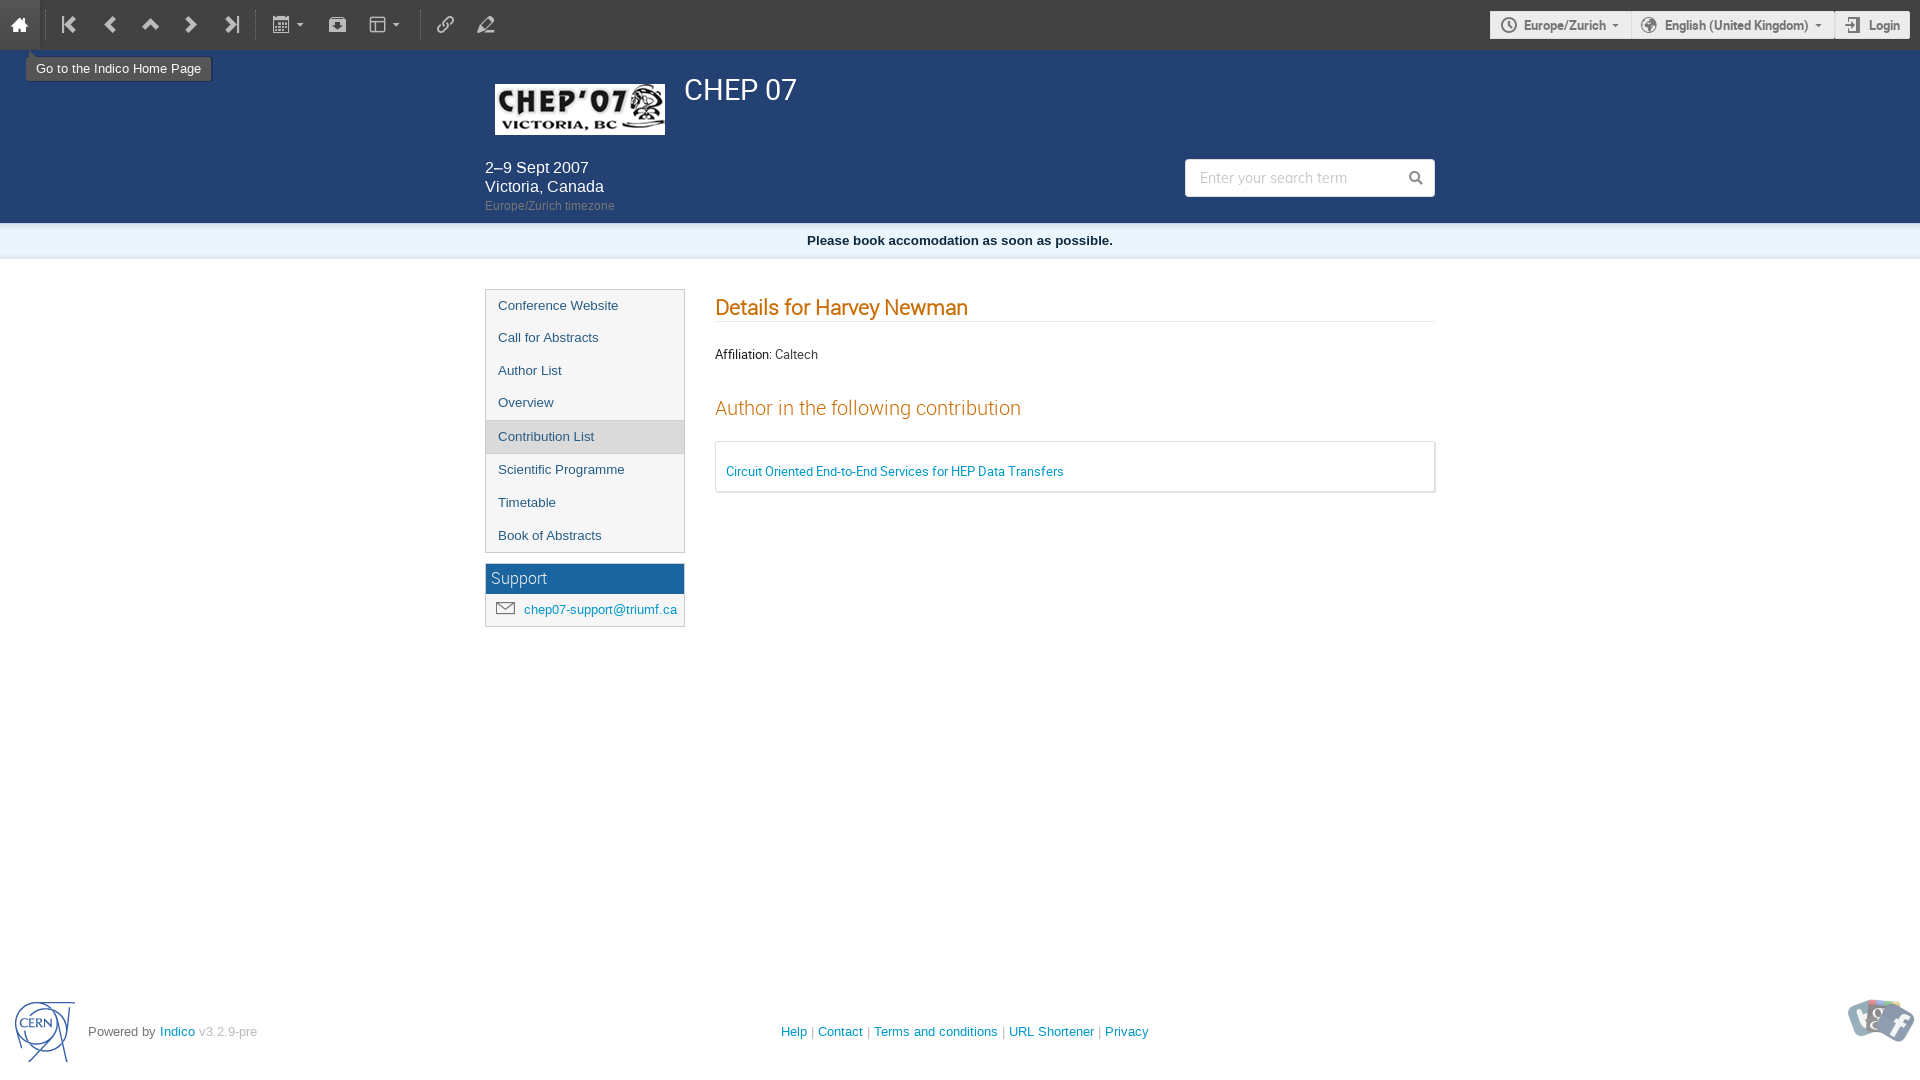 The height and width of the screenshot is (1080, 1920). What do you see at coordinates (936, 1032) in the screenshot?
I see `Terms and conditions` at bounding box center [936, 1032].